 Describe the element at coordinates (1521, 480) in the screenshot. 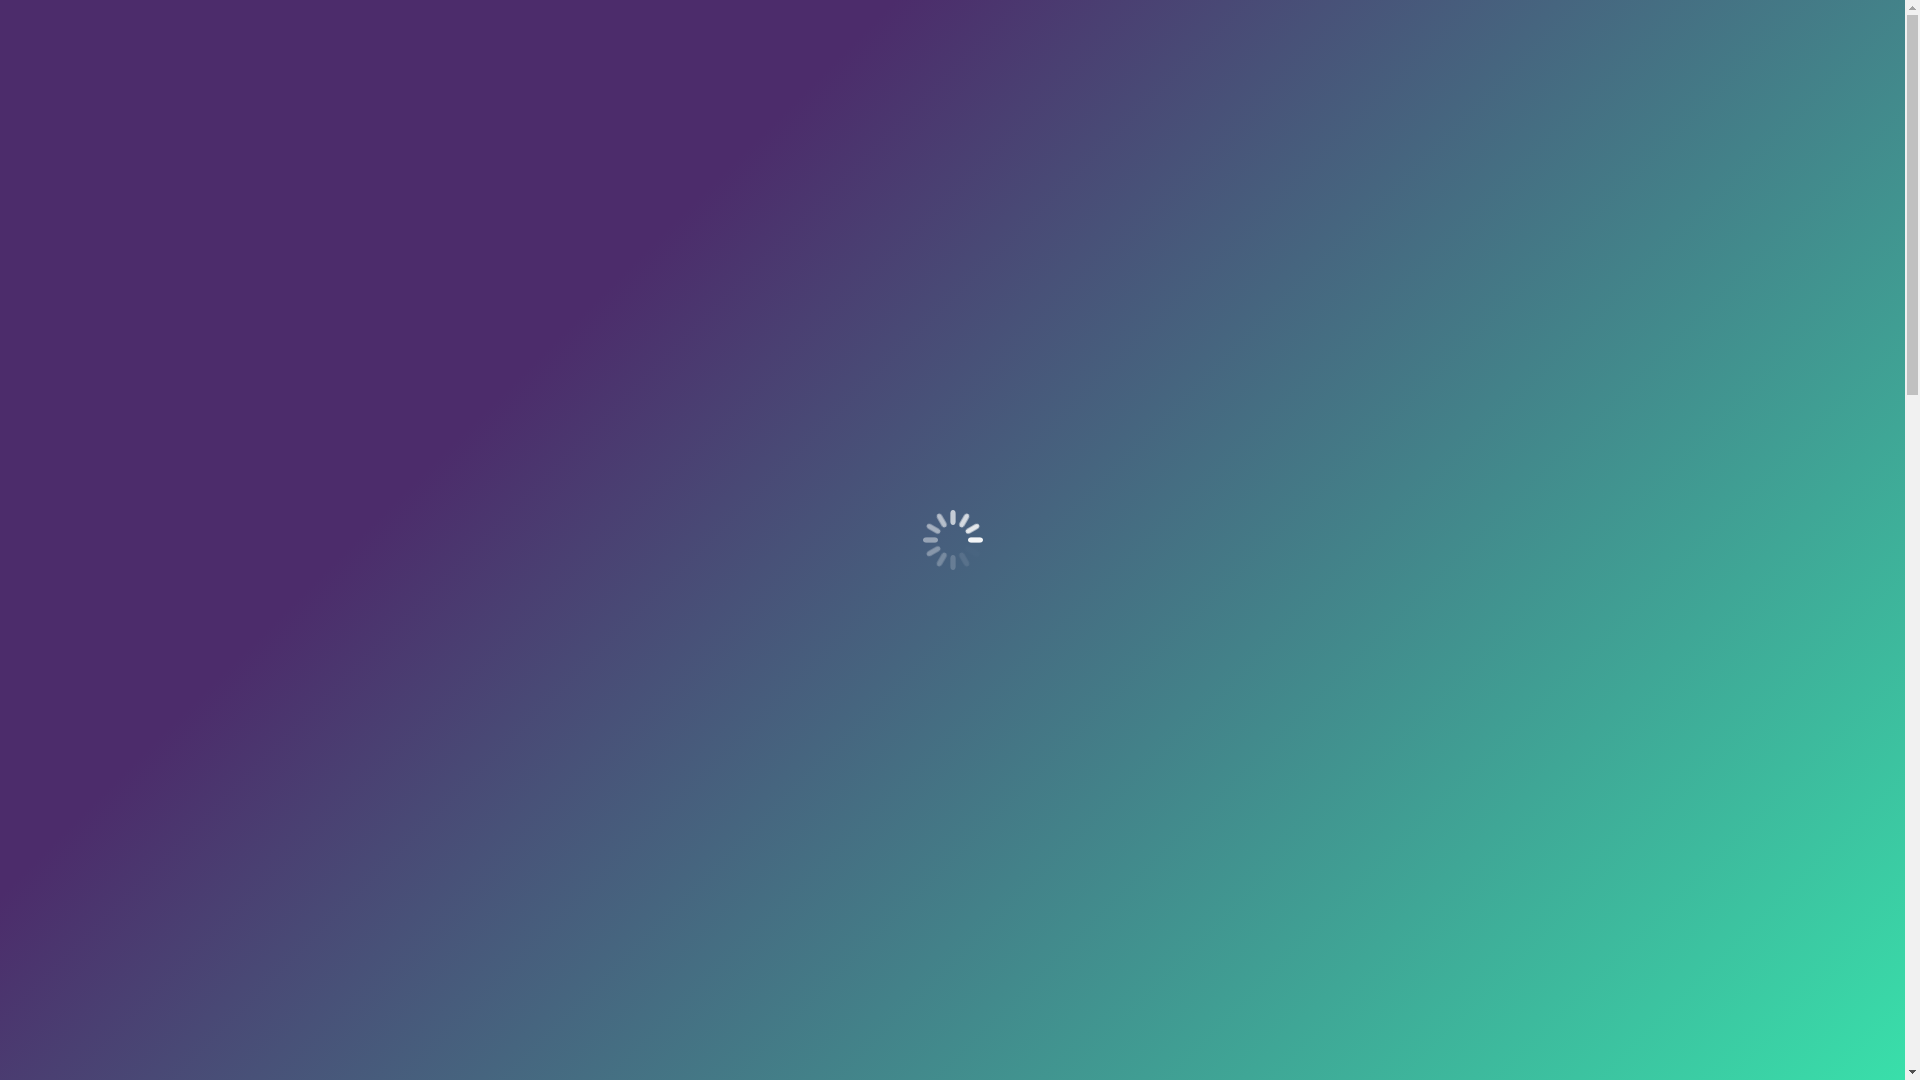

I see `Go!` at that location.